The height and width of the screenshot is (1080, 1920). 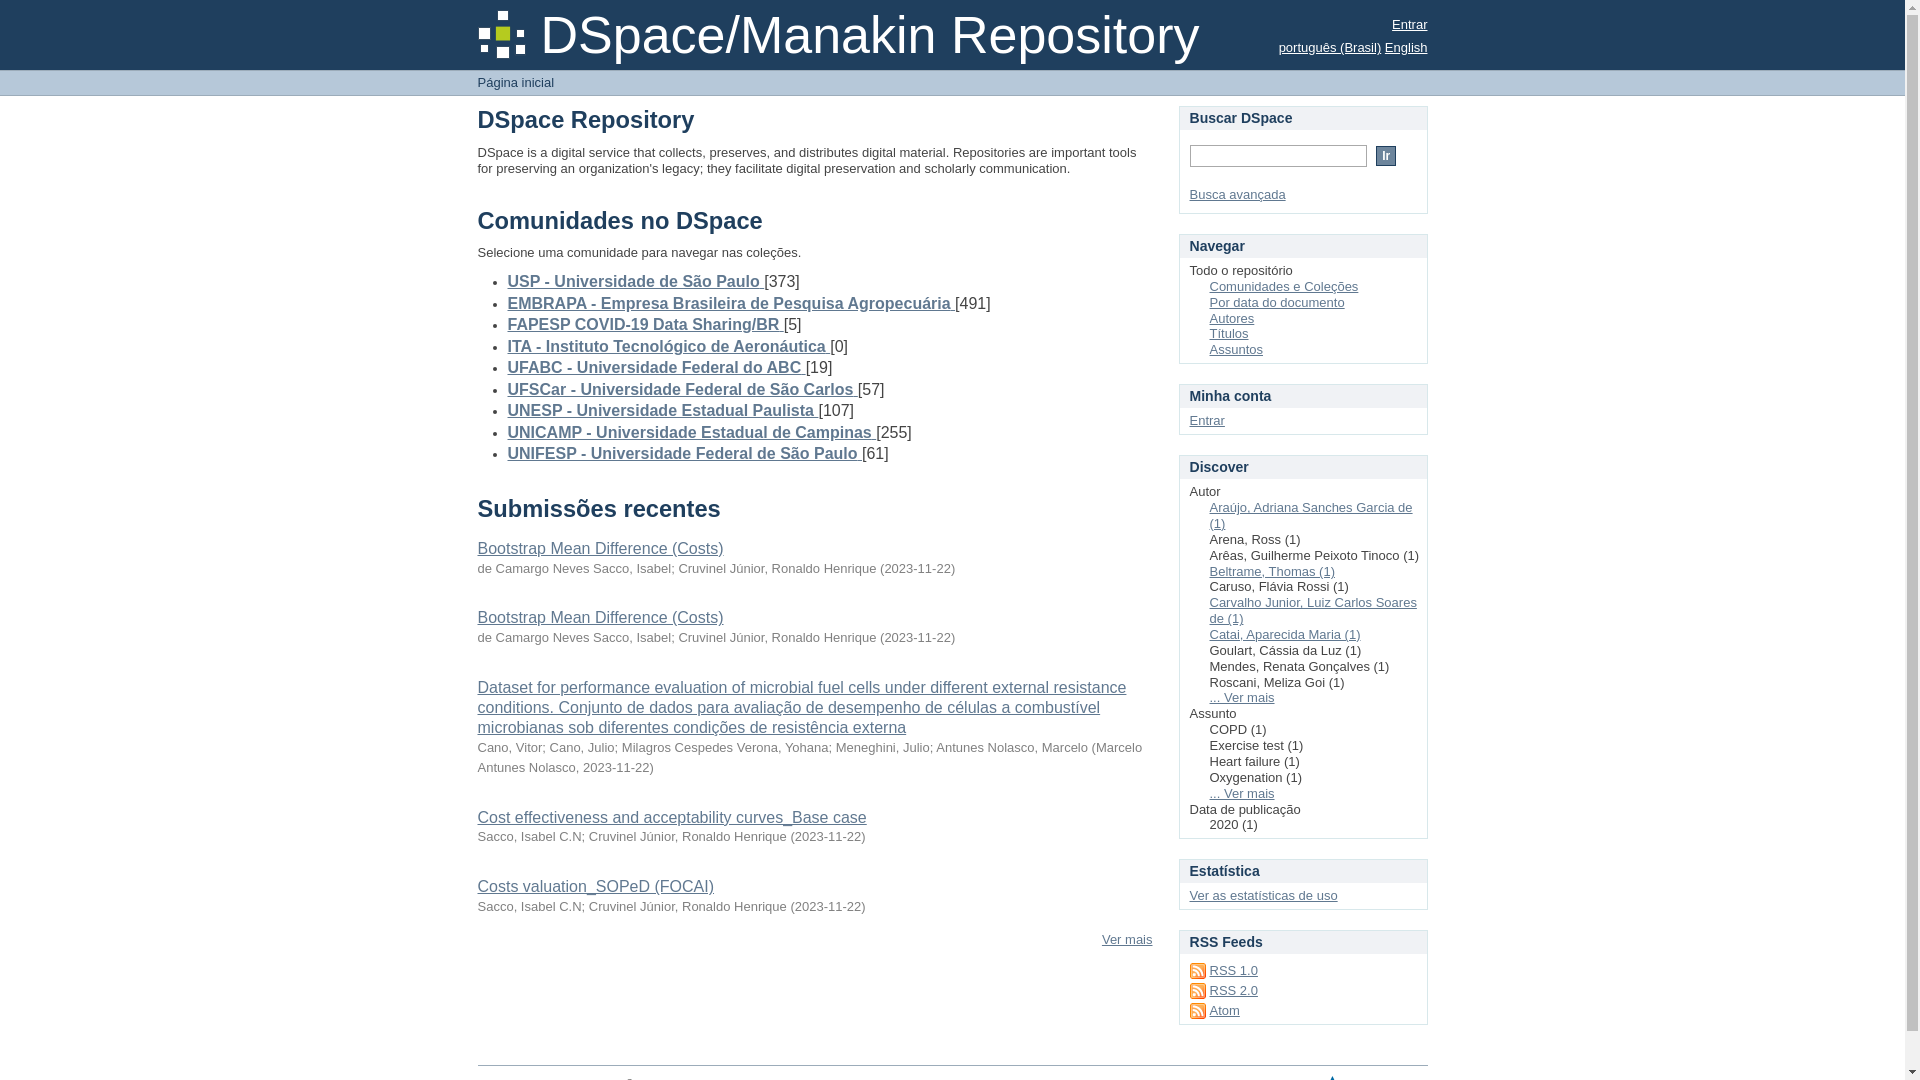 I want to click on Carvalho Junior, Luiz Carlos Soares de (1), so click(x=1314, y=610).